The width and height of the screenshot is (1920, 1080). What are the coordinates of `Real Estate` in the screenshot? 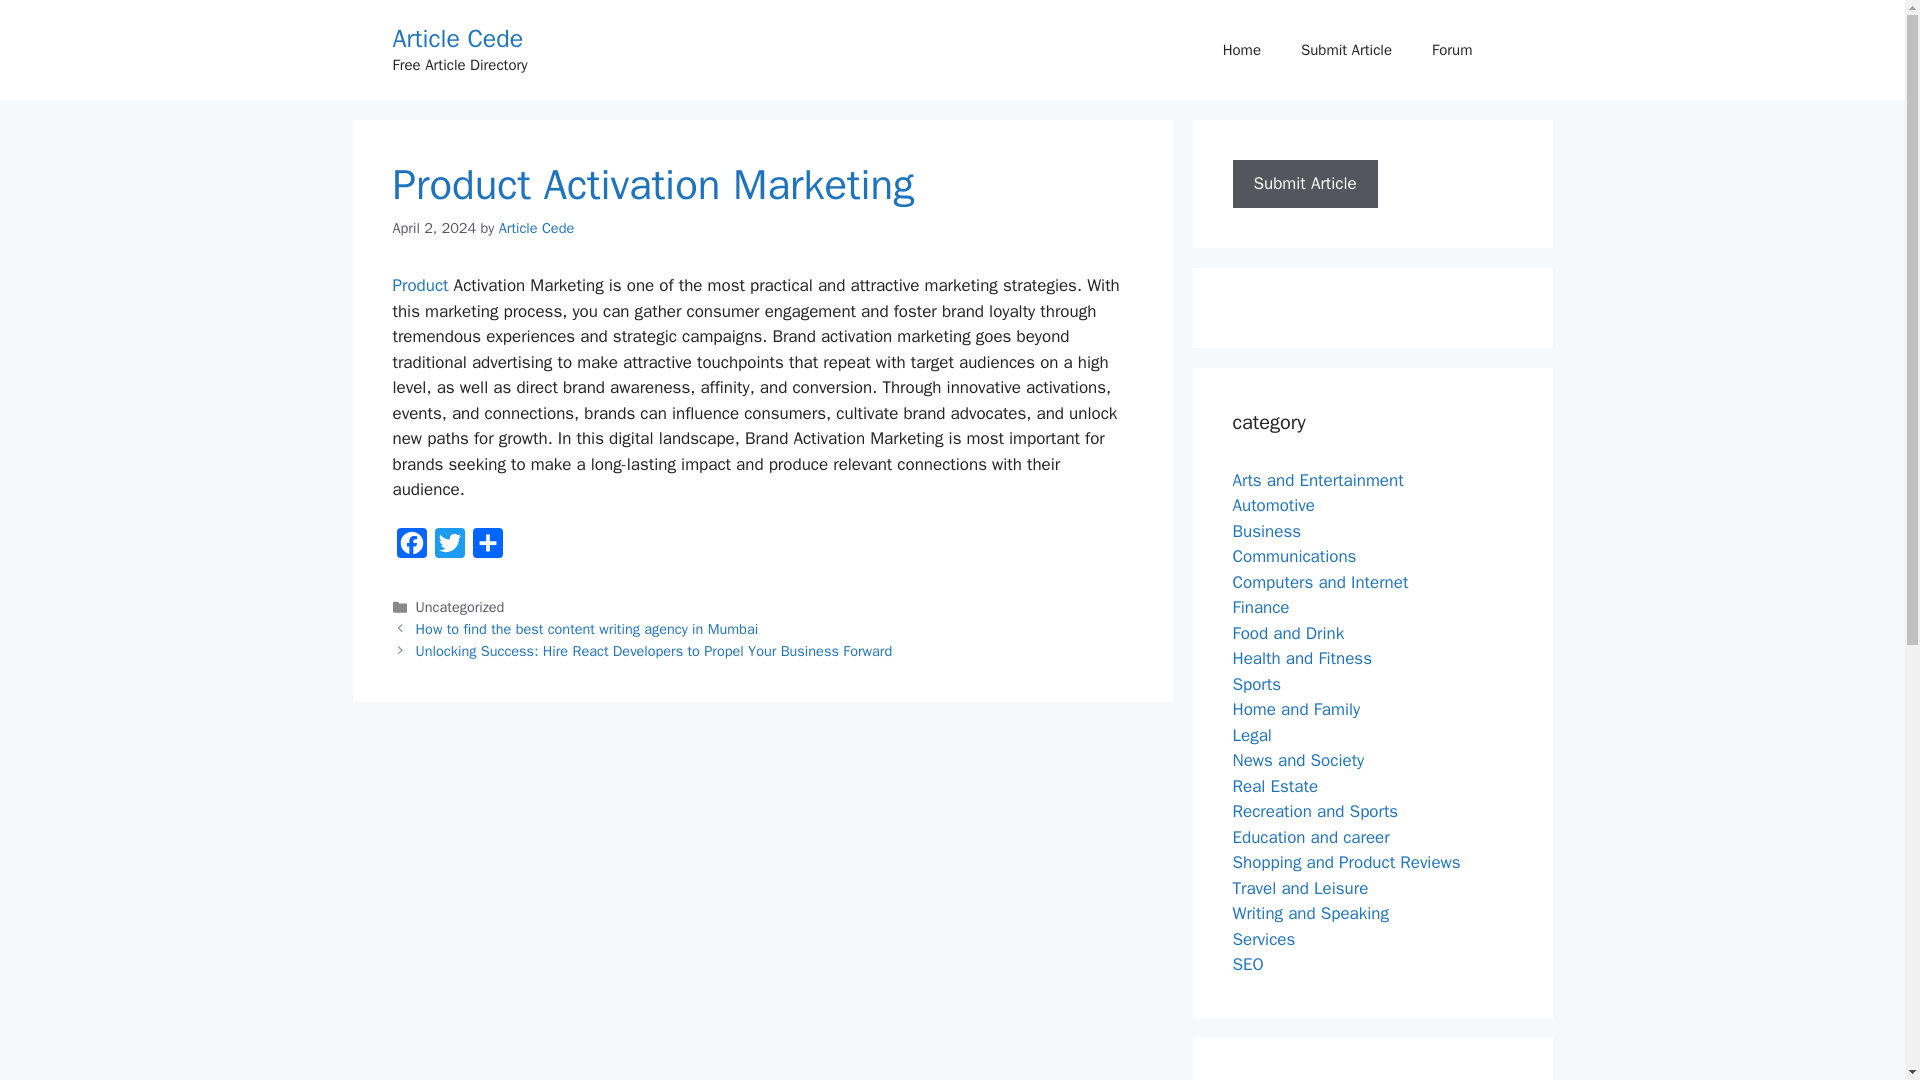 It's located at (1274, 786).